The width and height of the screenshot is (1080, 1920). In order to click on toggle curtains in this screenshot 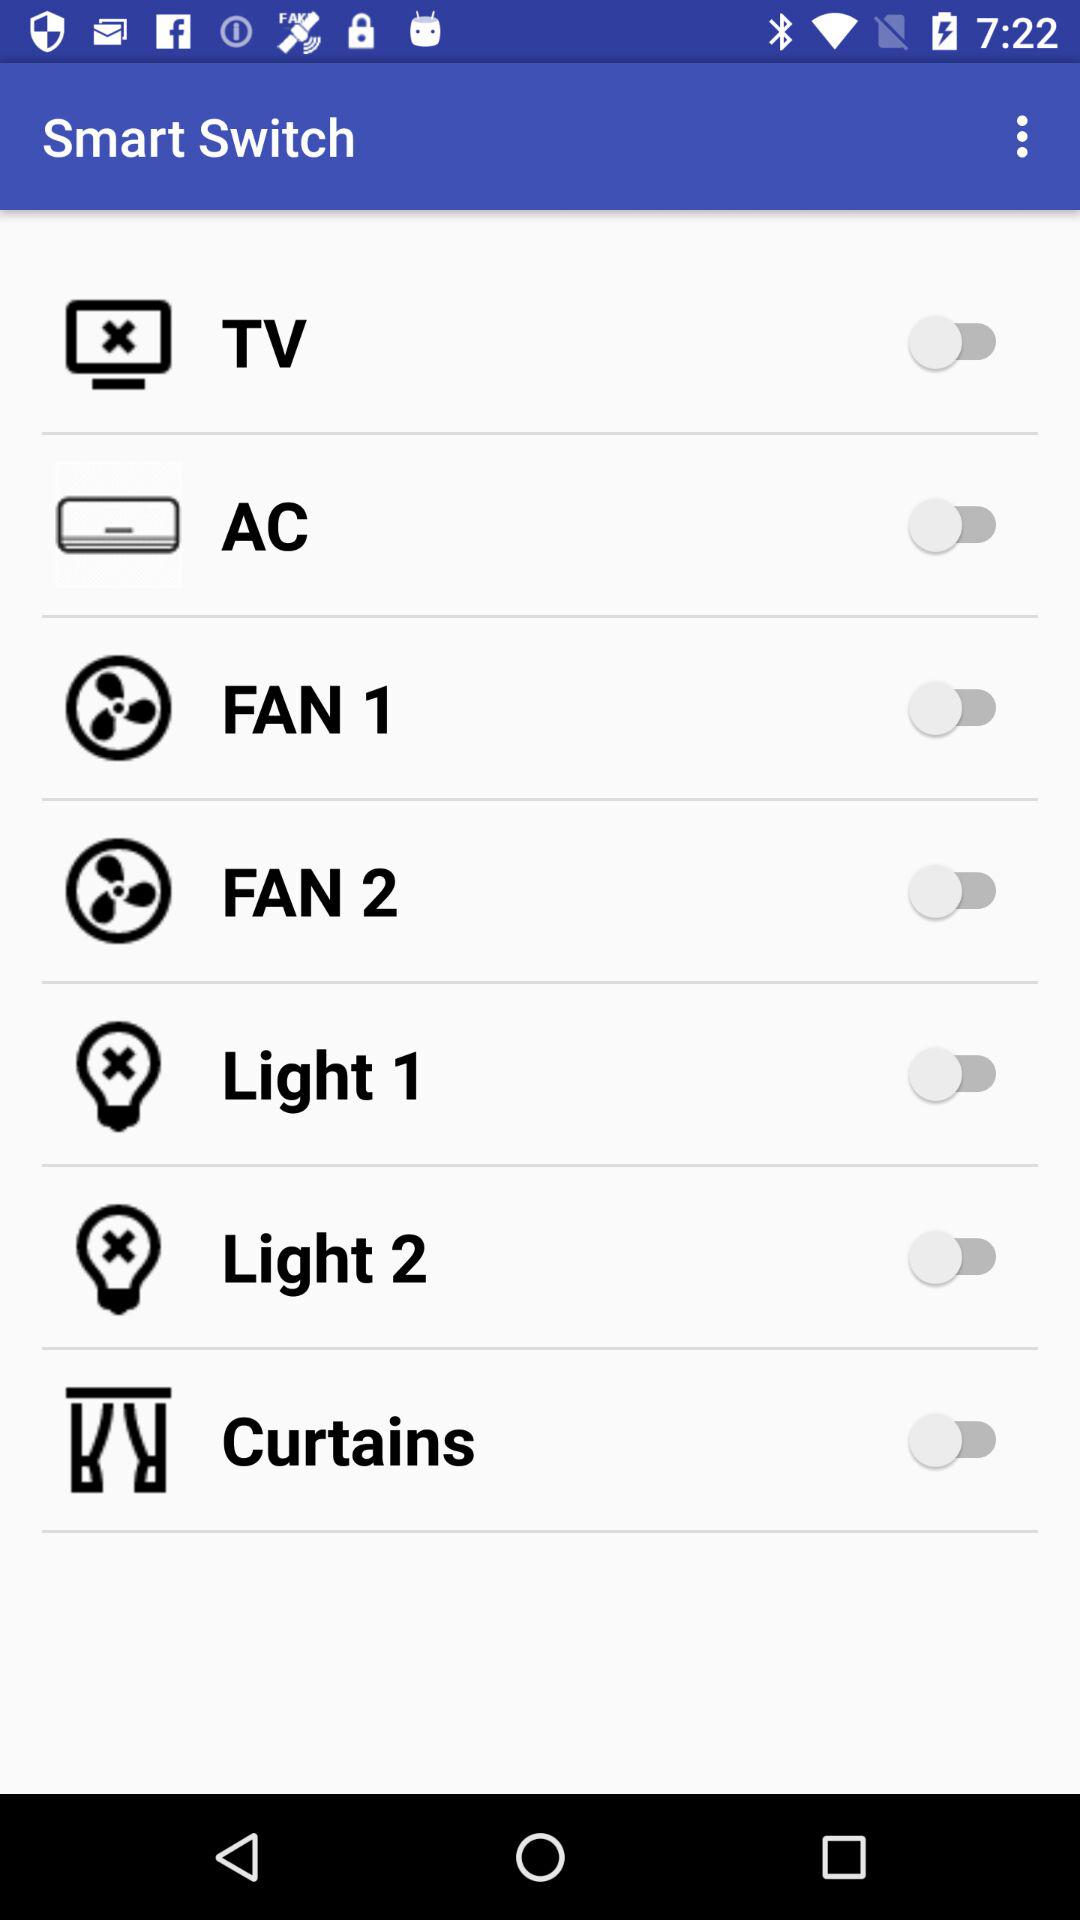, I will do `click(962, 1440)`.